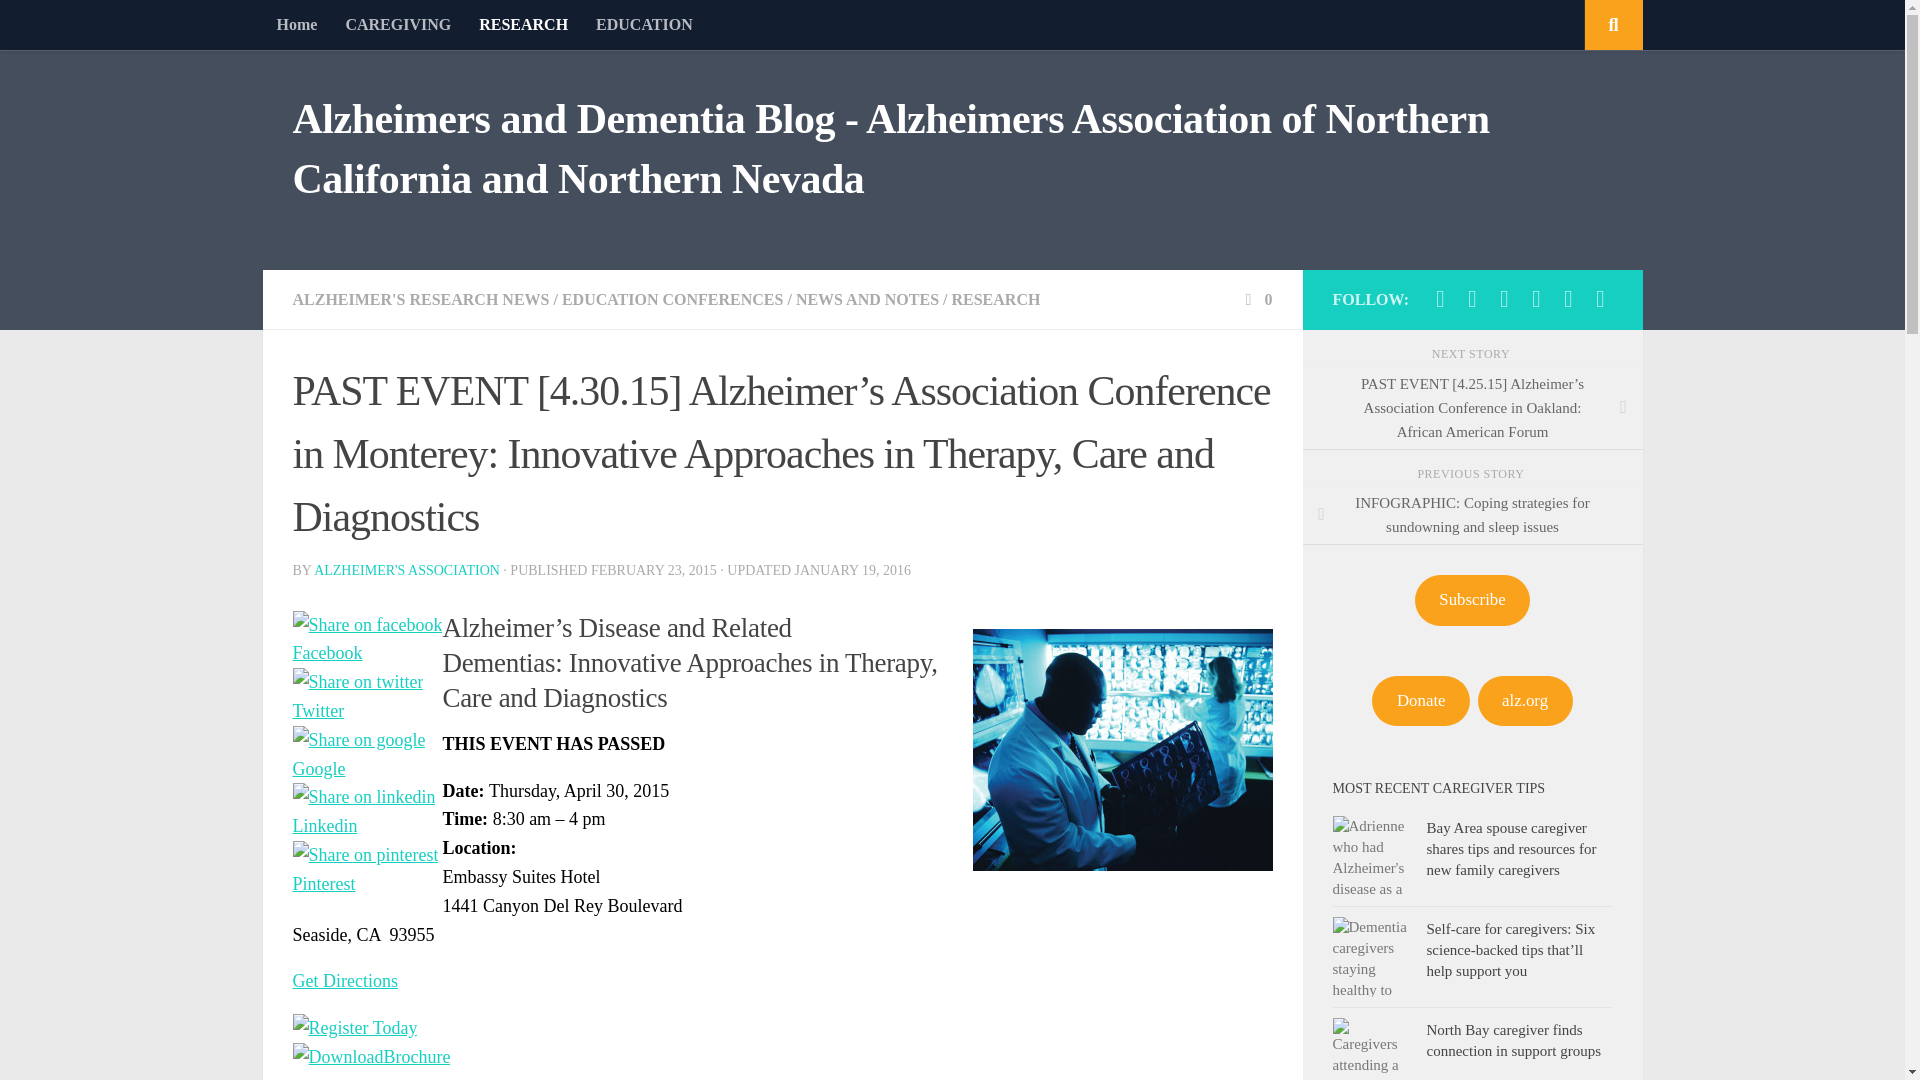 This screenshot has height=1080, width=1920. Describe the element at coordinates (1256, 298) in the screenshot. I see `0` at that location.